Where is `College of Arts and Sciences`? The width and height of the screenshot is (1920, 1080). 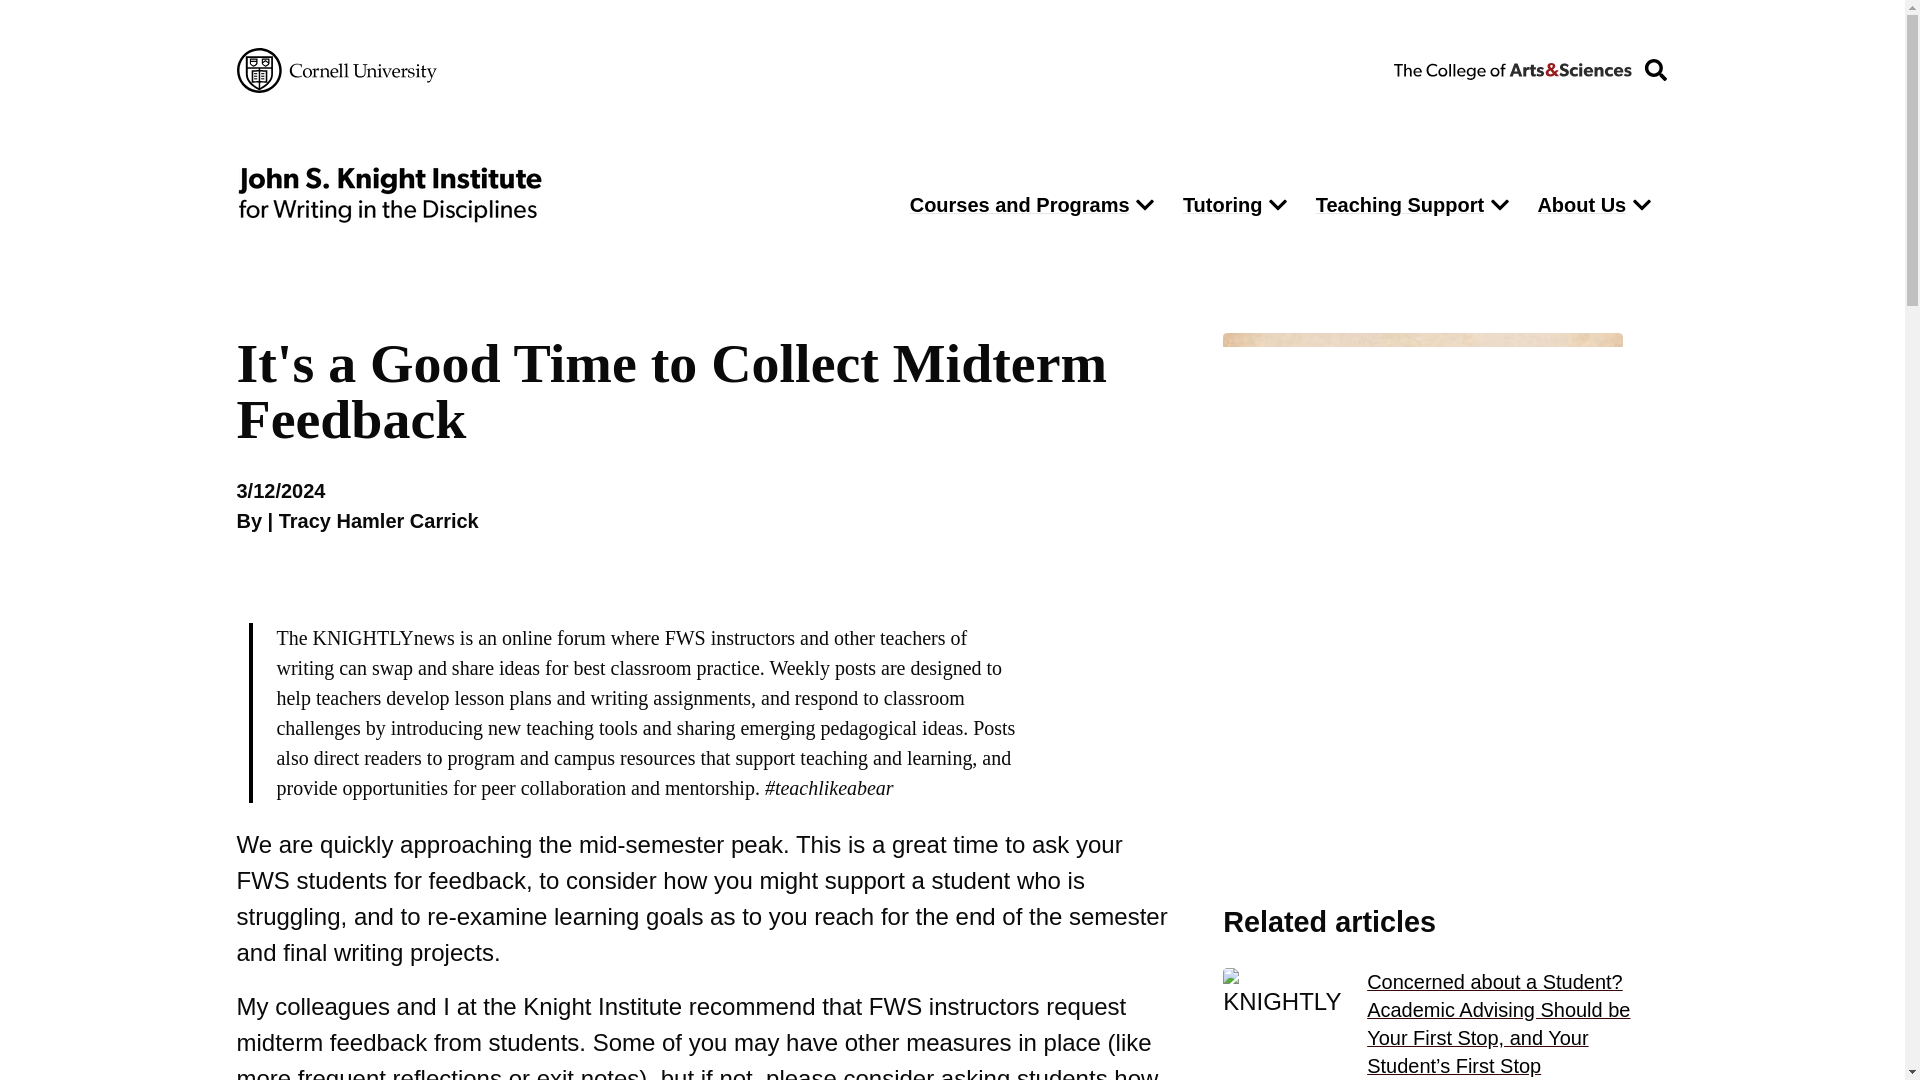
College of Arts and Sciences is located at coordinates (1512, 69).